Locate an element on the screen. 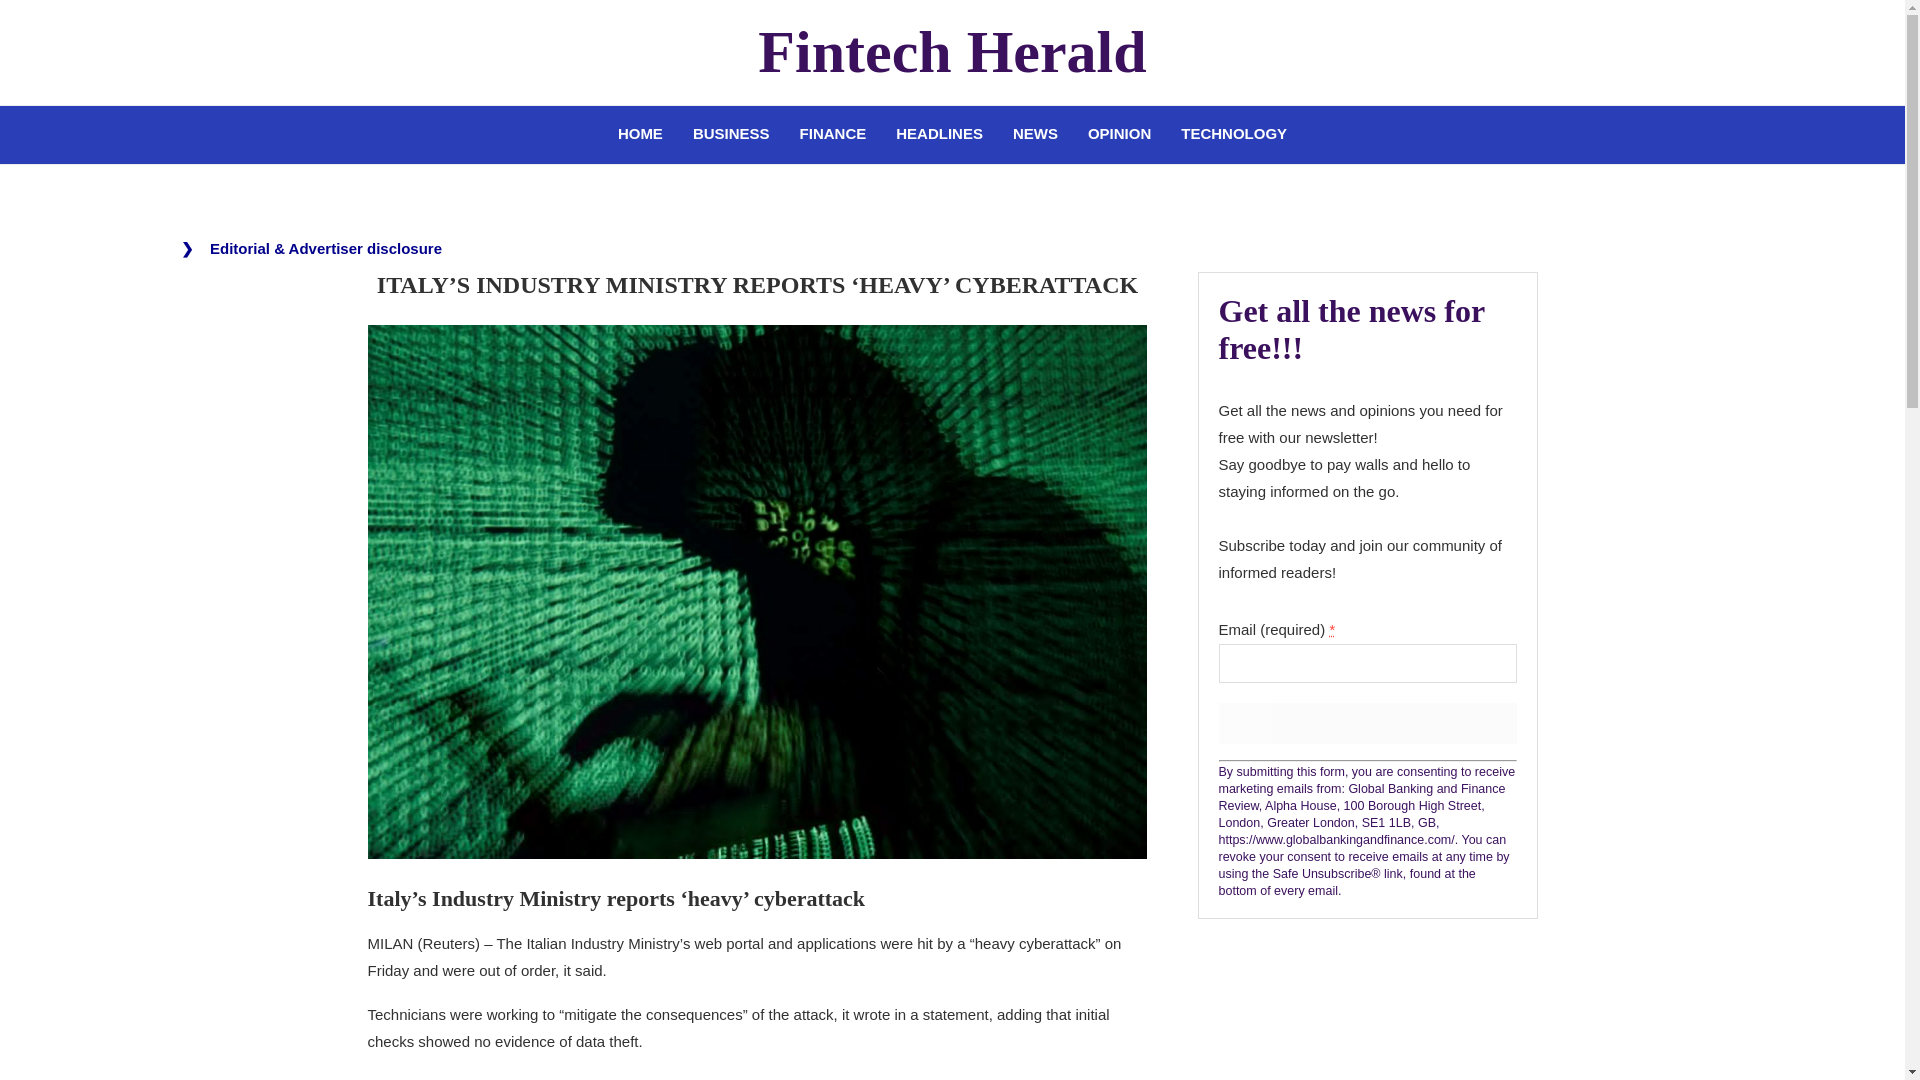 Image resolution: width=1920 pixels, height=1080 pixels. HEADLINES is located at coordinates (940, 134).